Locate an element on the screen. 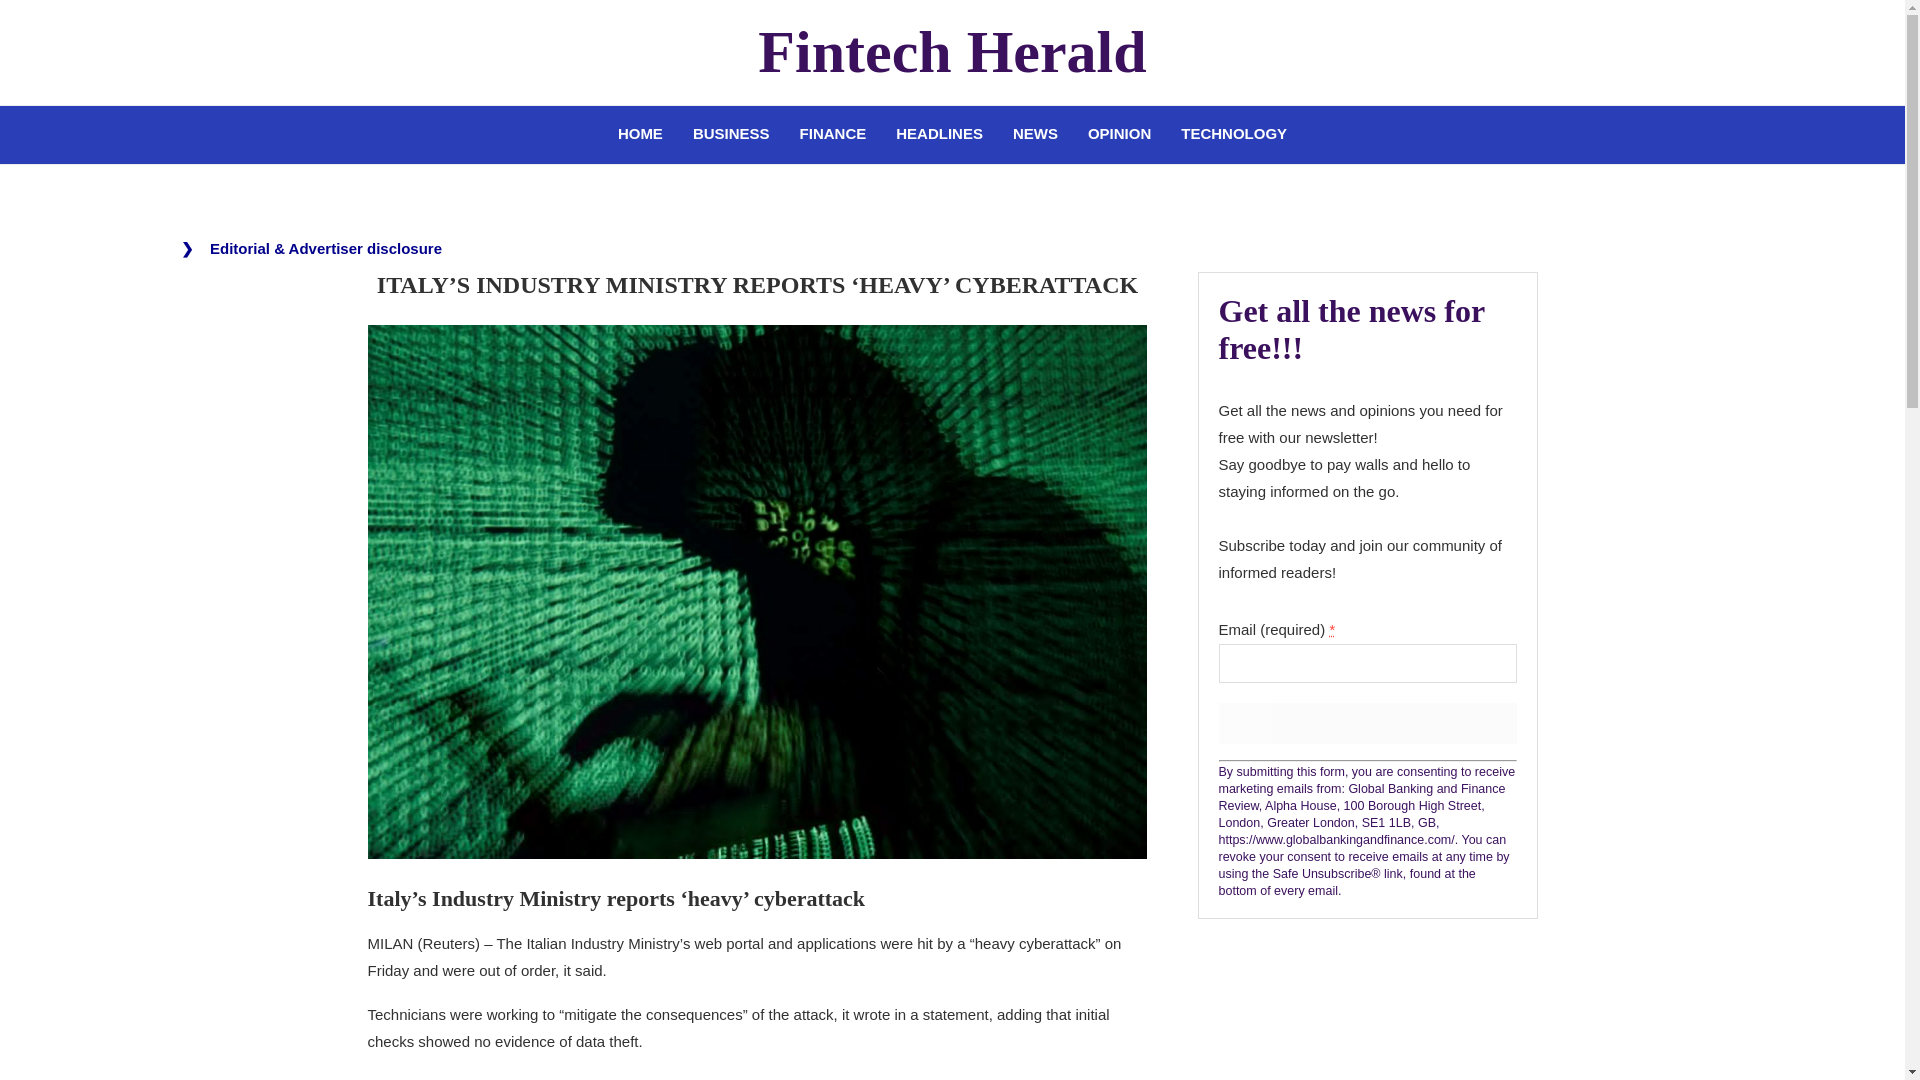 Image resolution: width=1920 pixels, height=1080 pixels. HEADLINES is located at coordinates (940, 134).